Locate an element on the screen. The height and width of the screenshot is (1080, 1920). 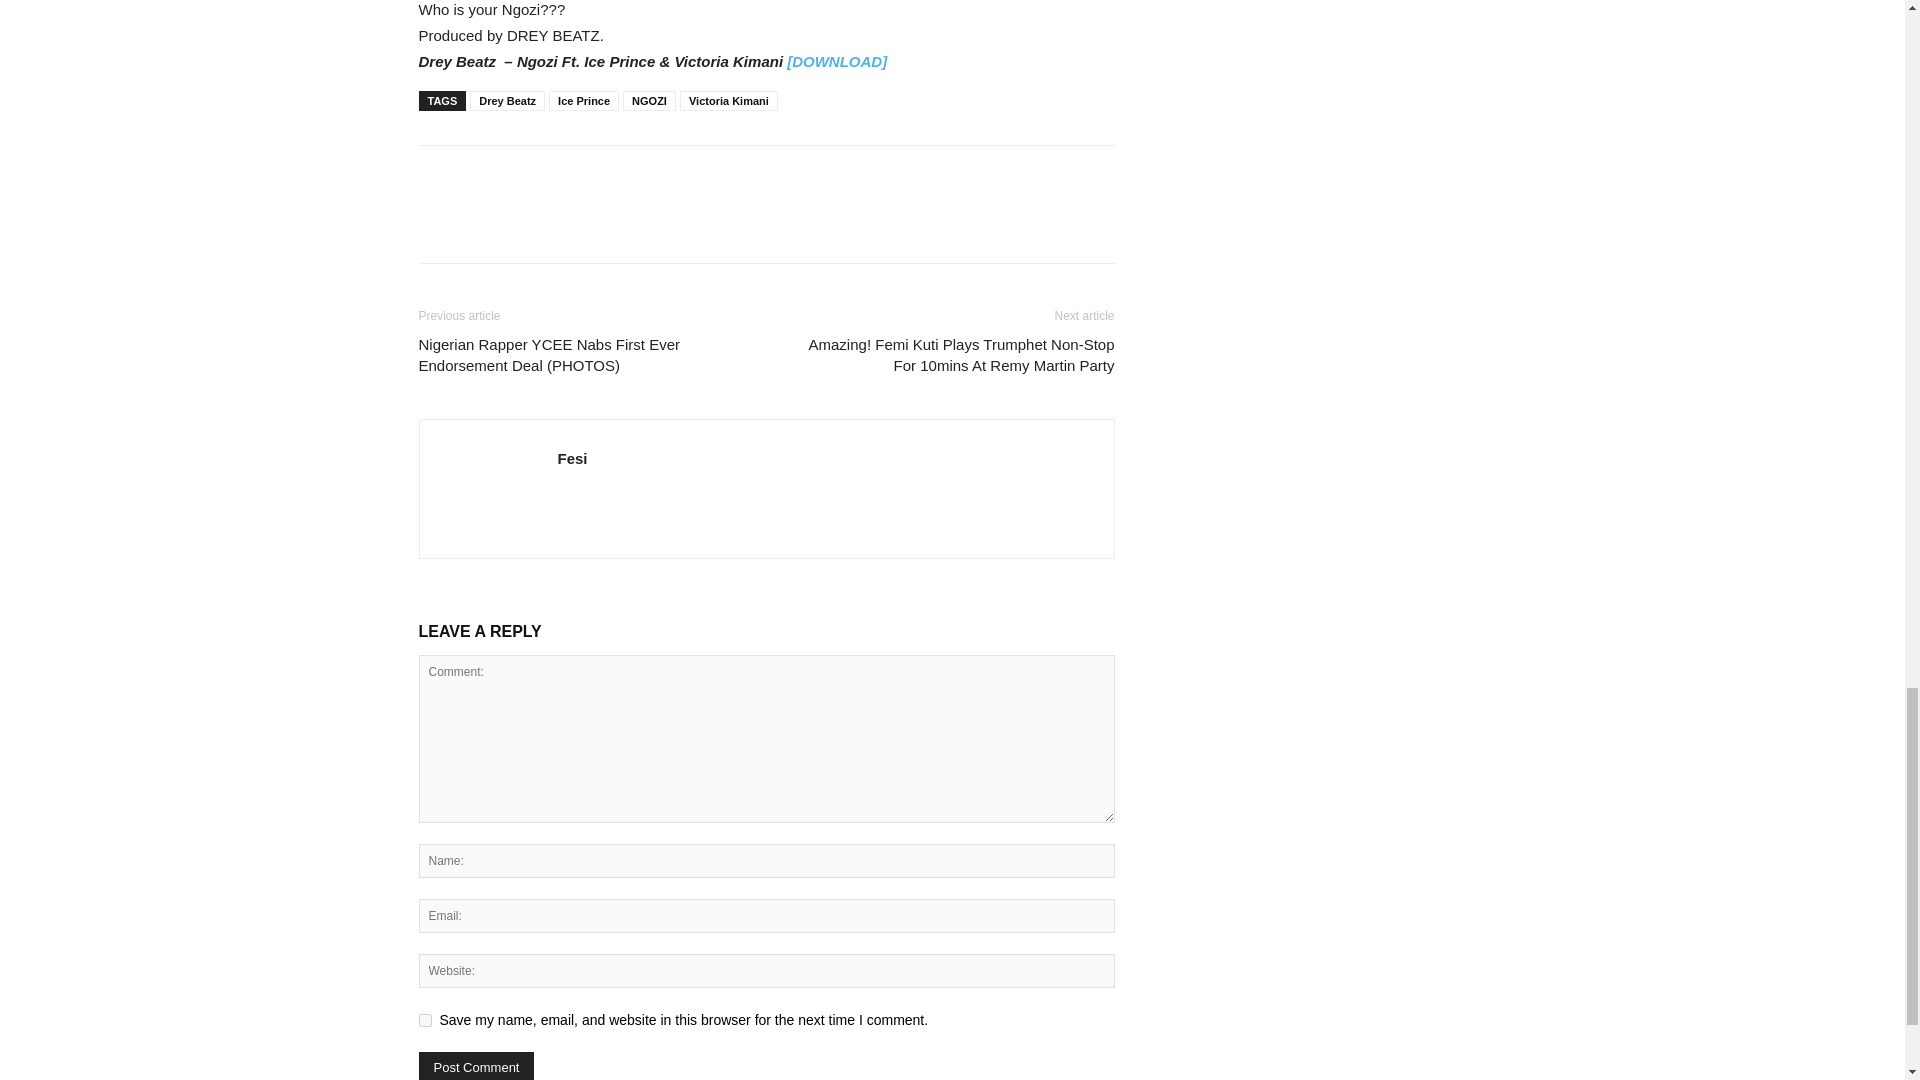
yes is located at coordinates (424, 1020).